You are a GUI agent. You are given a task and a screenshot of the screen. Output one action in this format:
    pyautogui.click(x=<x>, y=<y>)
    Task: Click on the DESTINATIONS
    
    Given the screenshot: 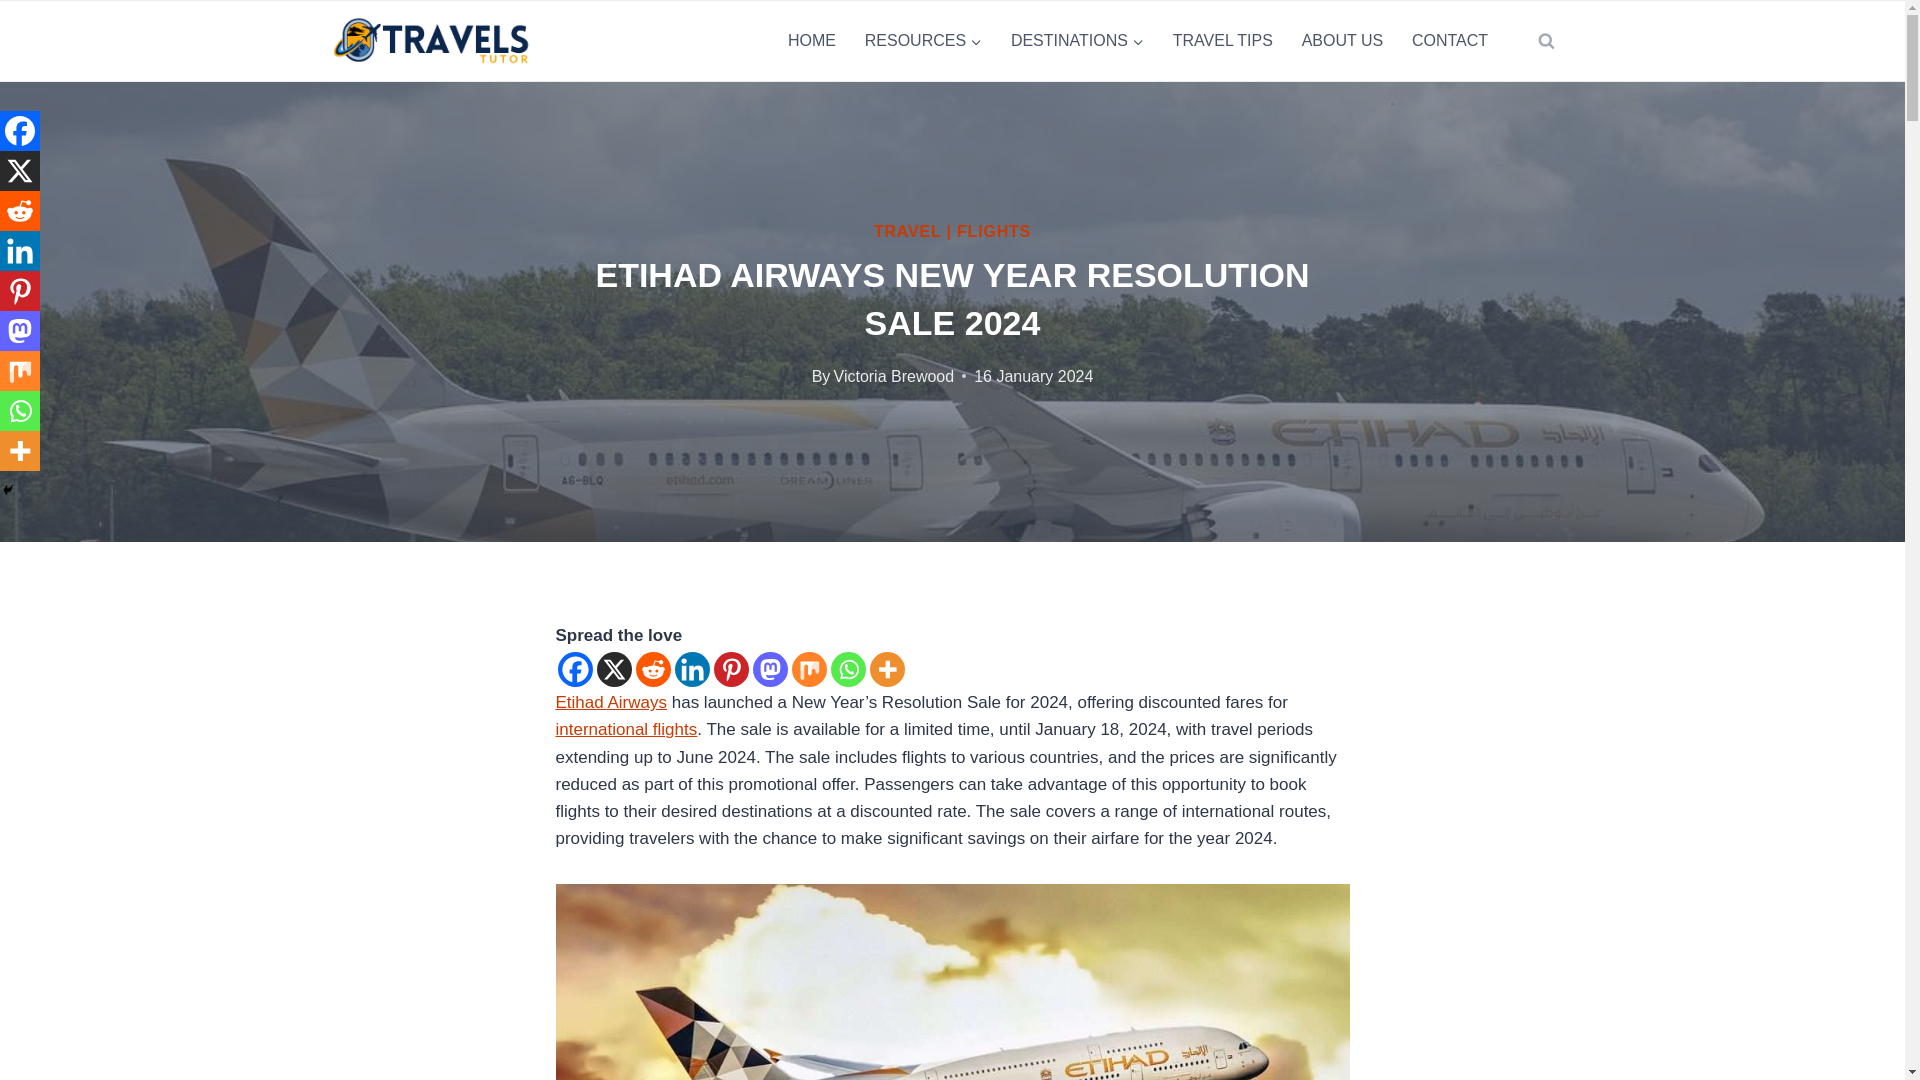 What is the action you would take?
    pyautogui.click(x=1076, y=41)
    